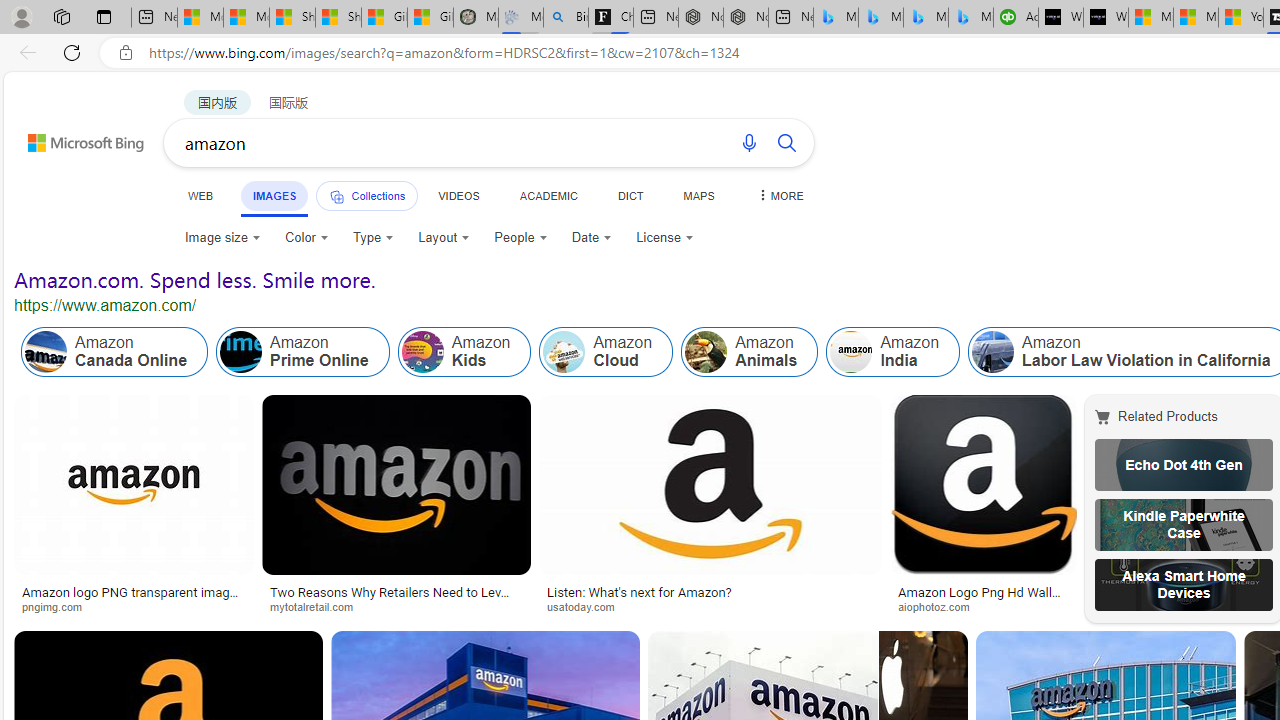  I want to click on People, so click(520, 238).